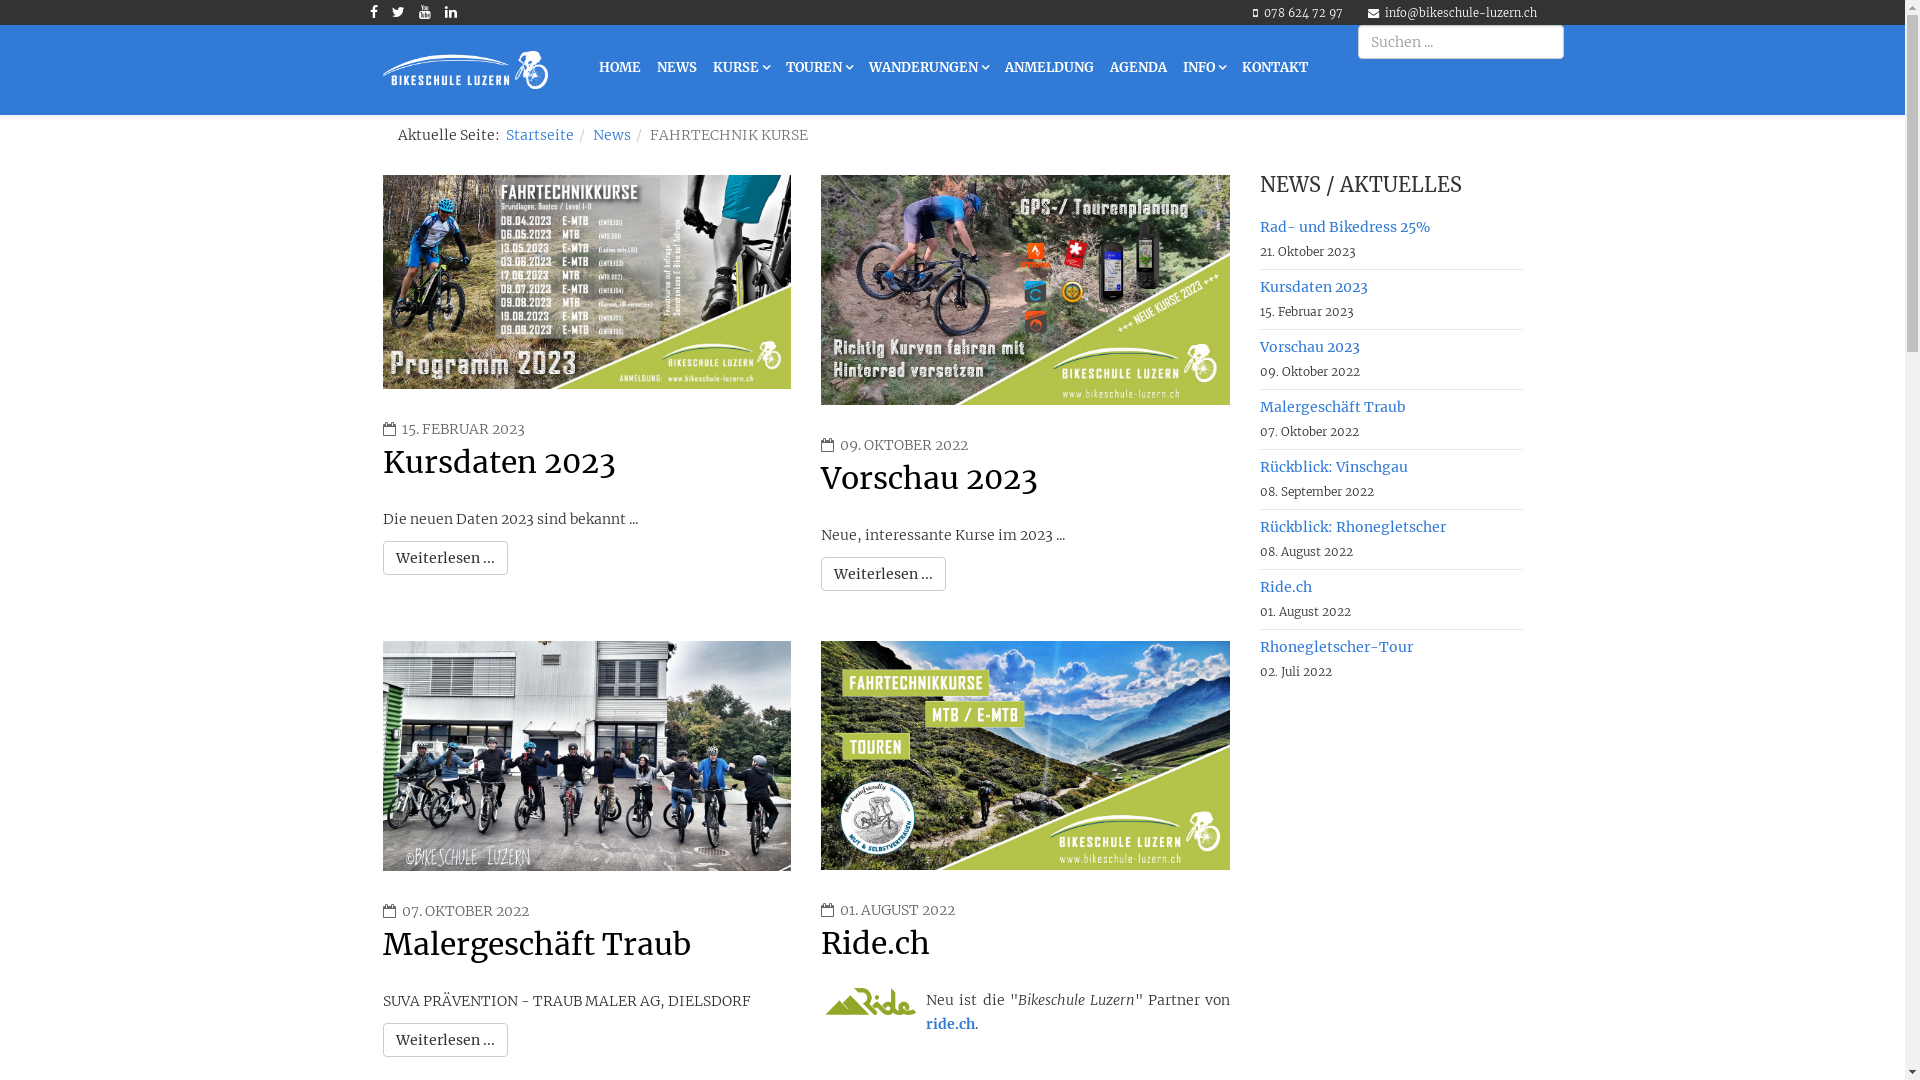  Describe the element at coordinates (444, 558) in the screenshot. I see `Weiterlesen ...` at that location.